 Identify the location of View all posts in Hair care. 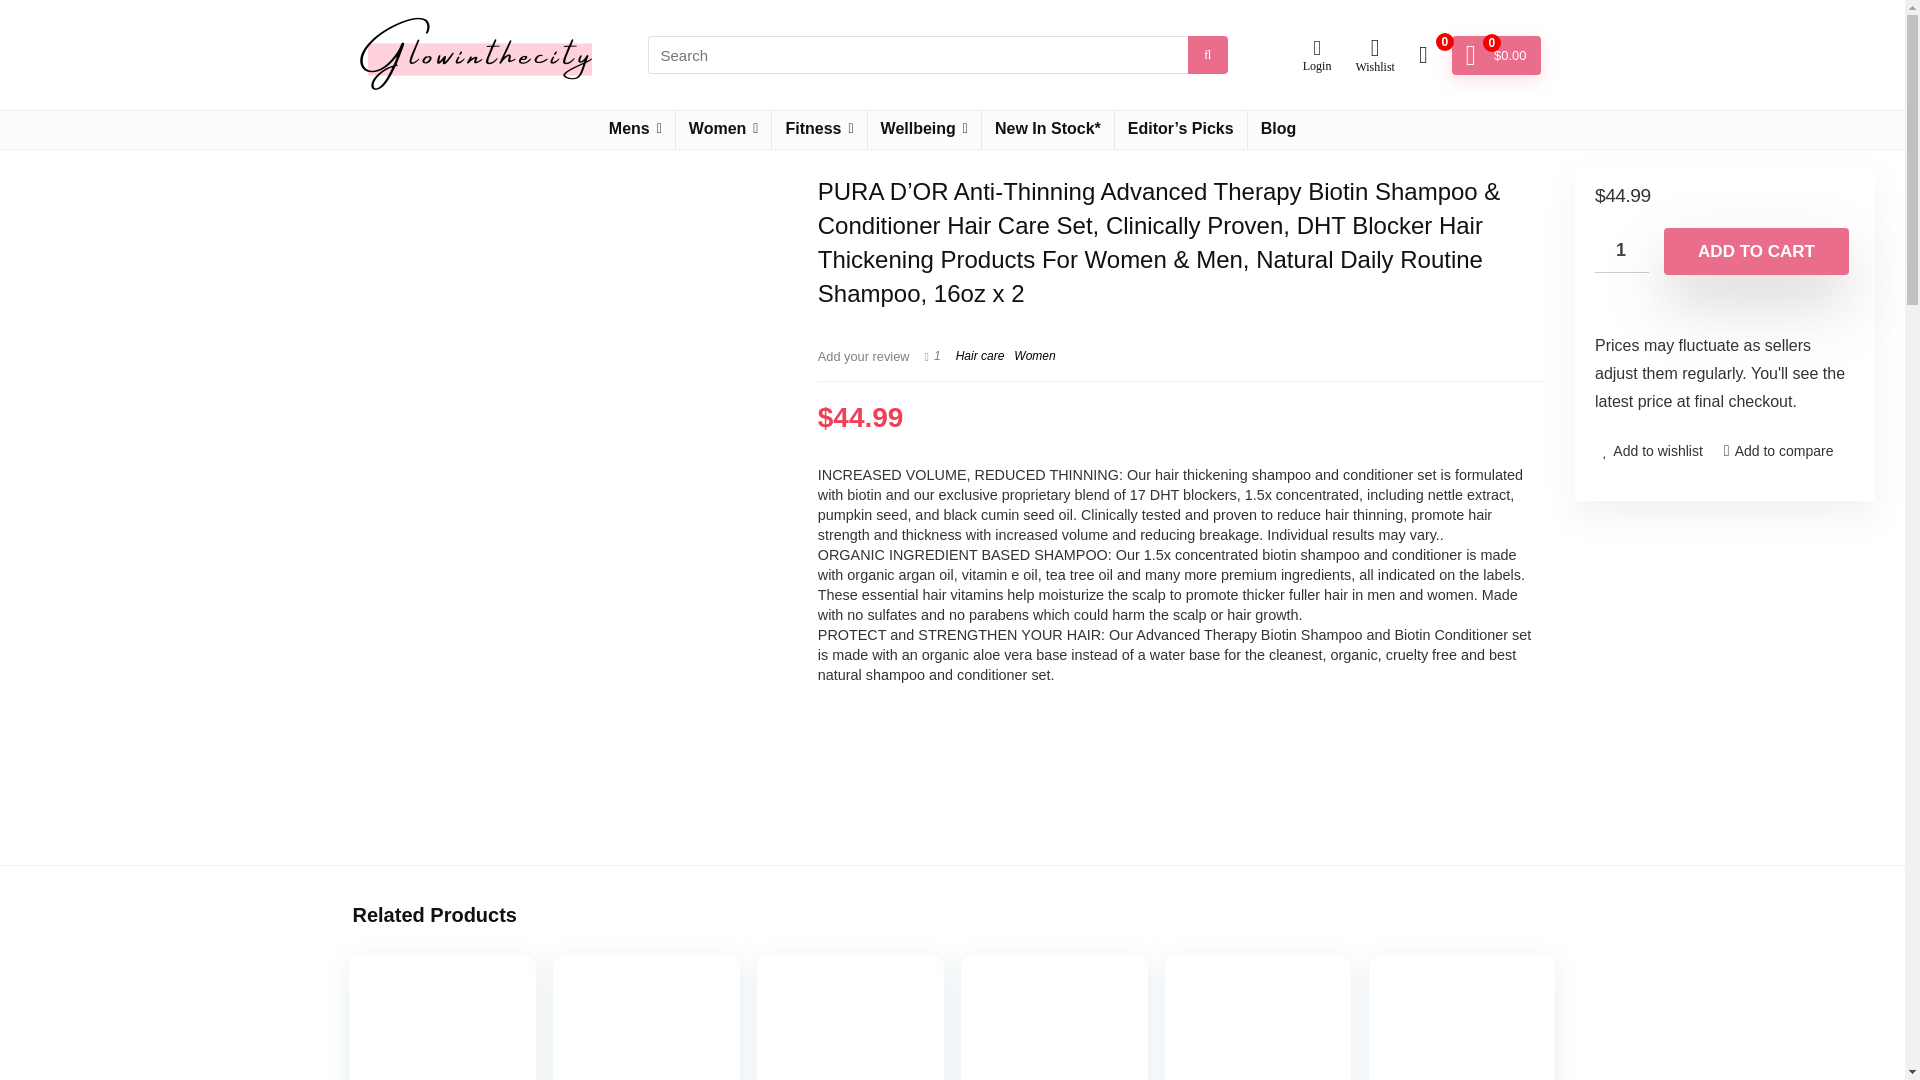
(980, 355).